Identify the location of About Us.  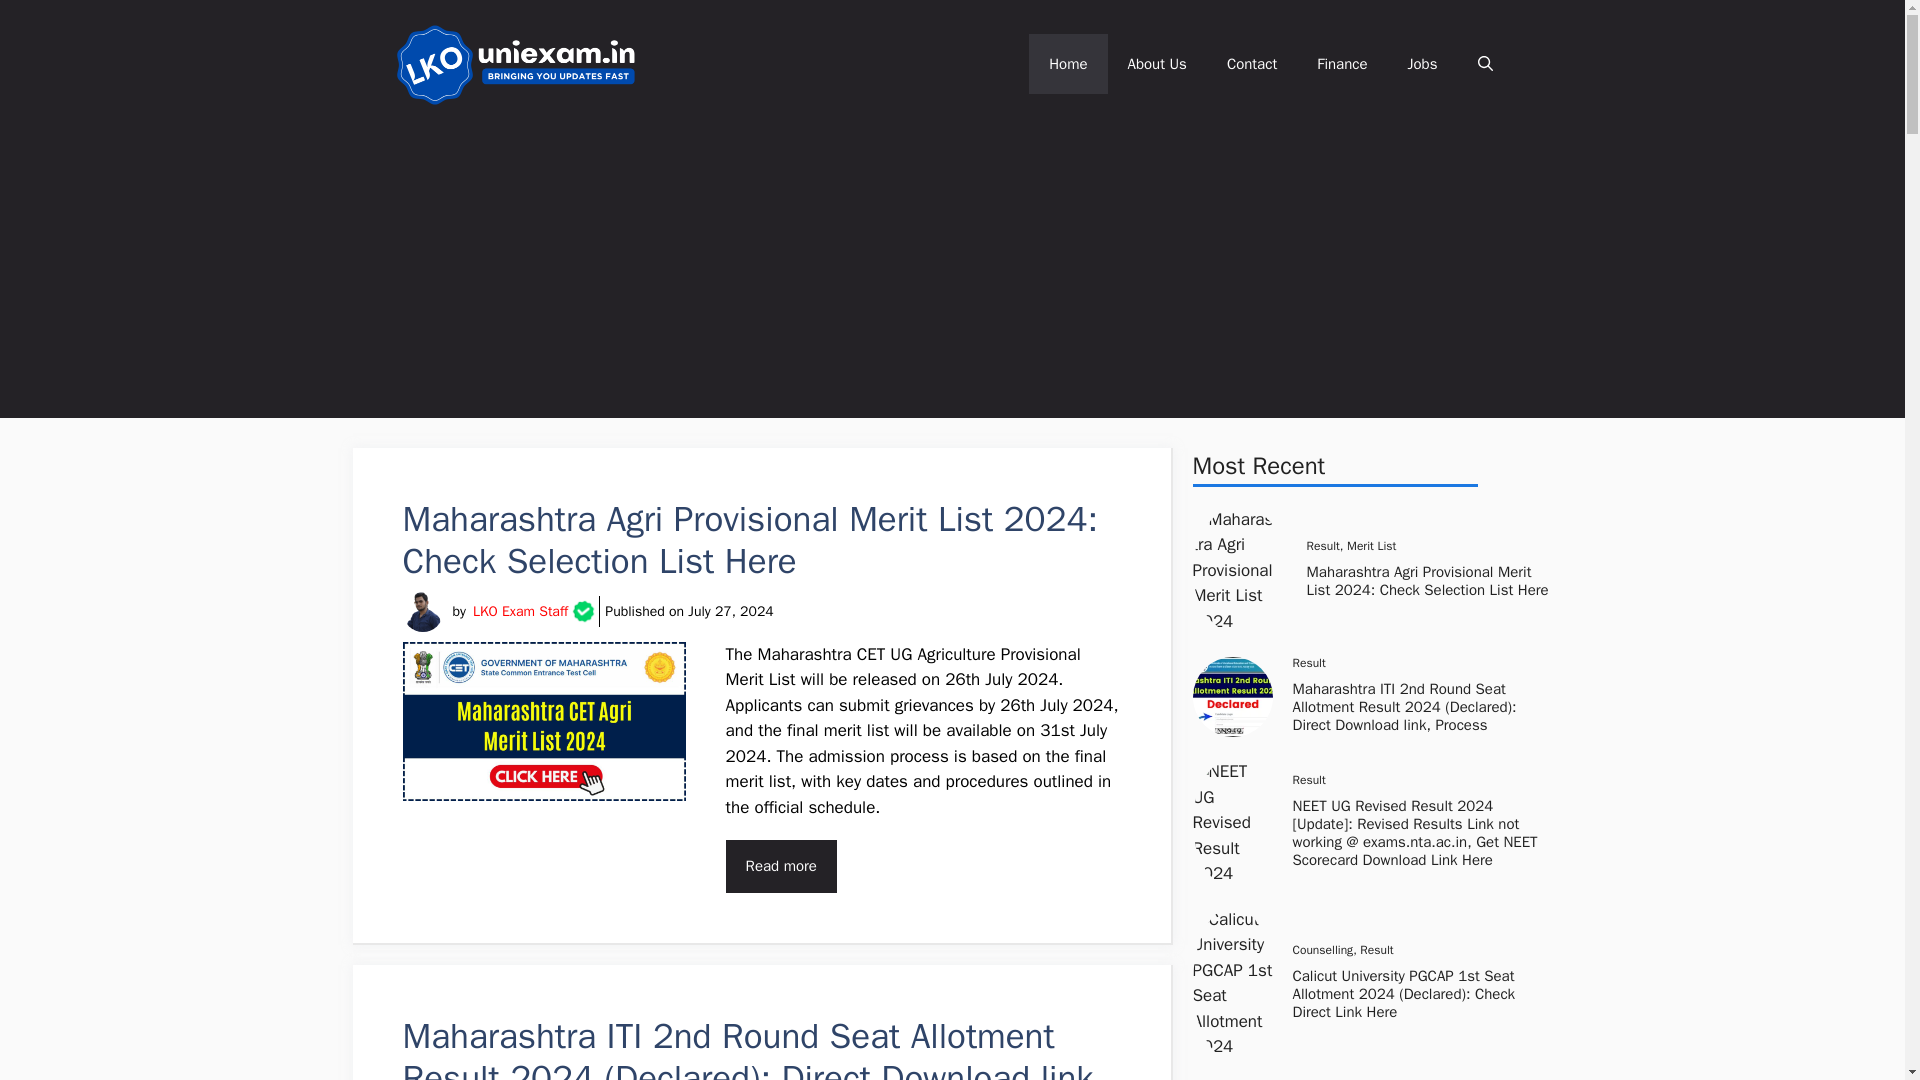
(1157, 63).